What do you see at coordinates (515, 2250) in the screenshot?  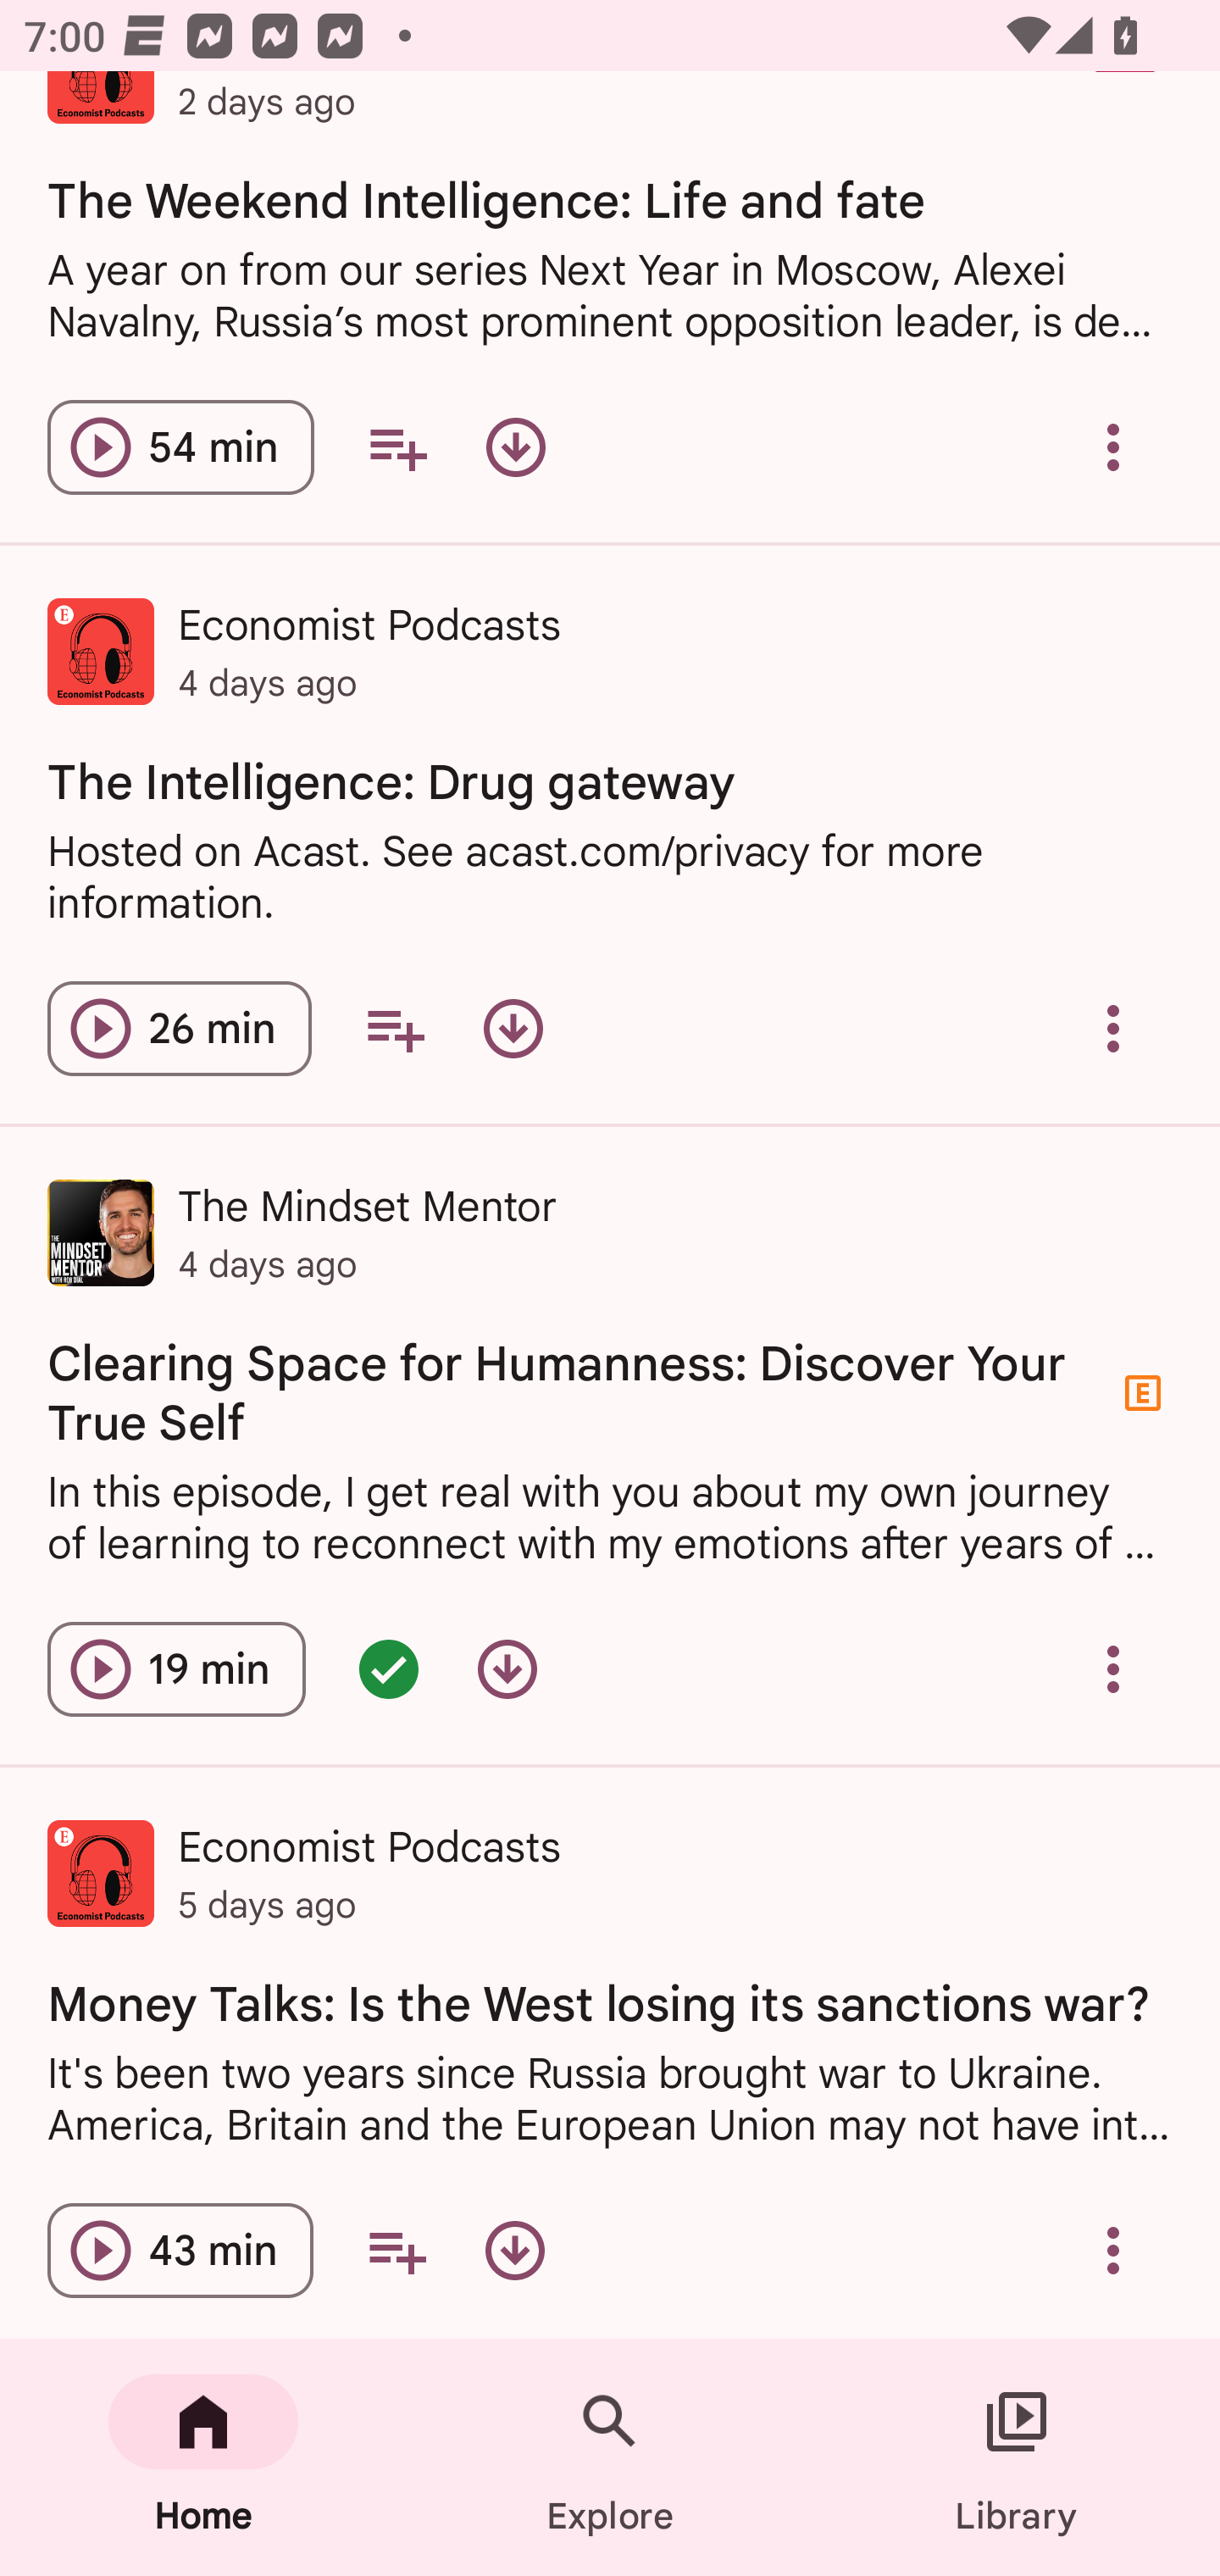 I see `Download episode` at bounding box center [515, 2250].